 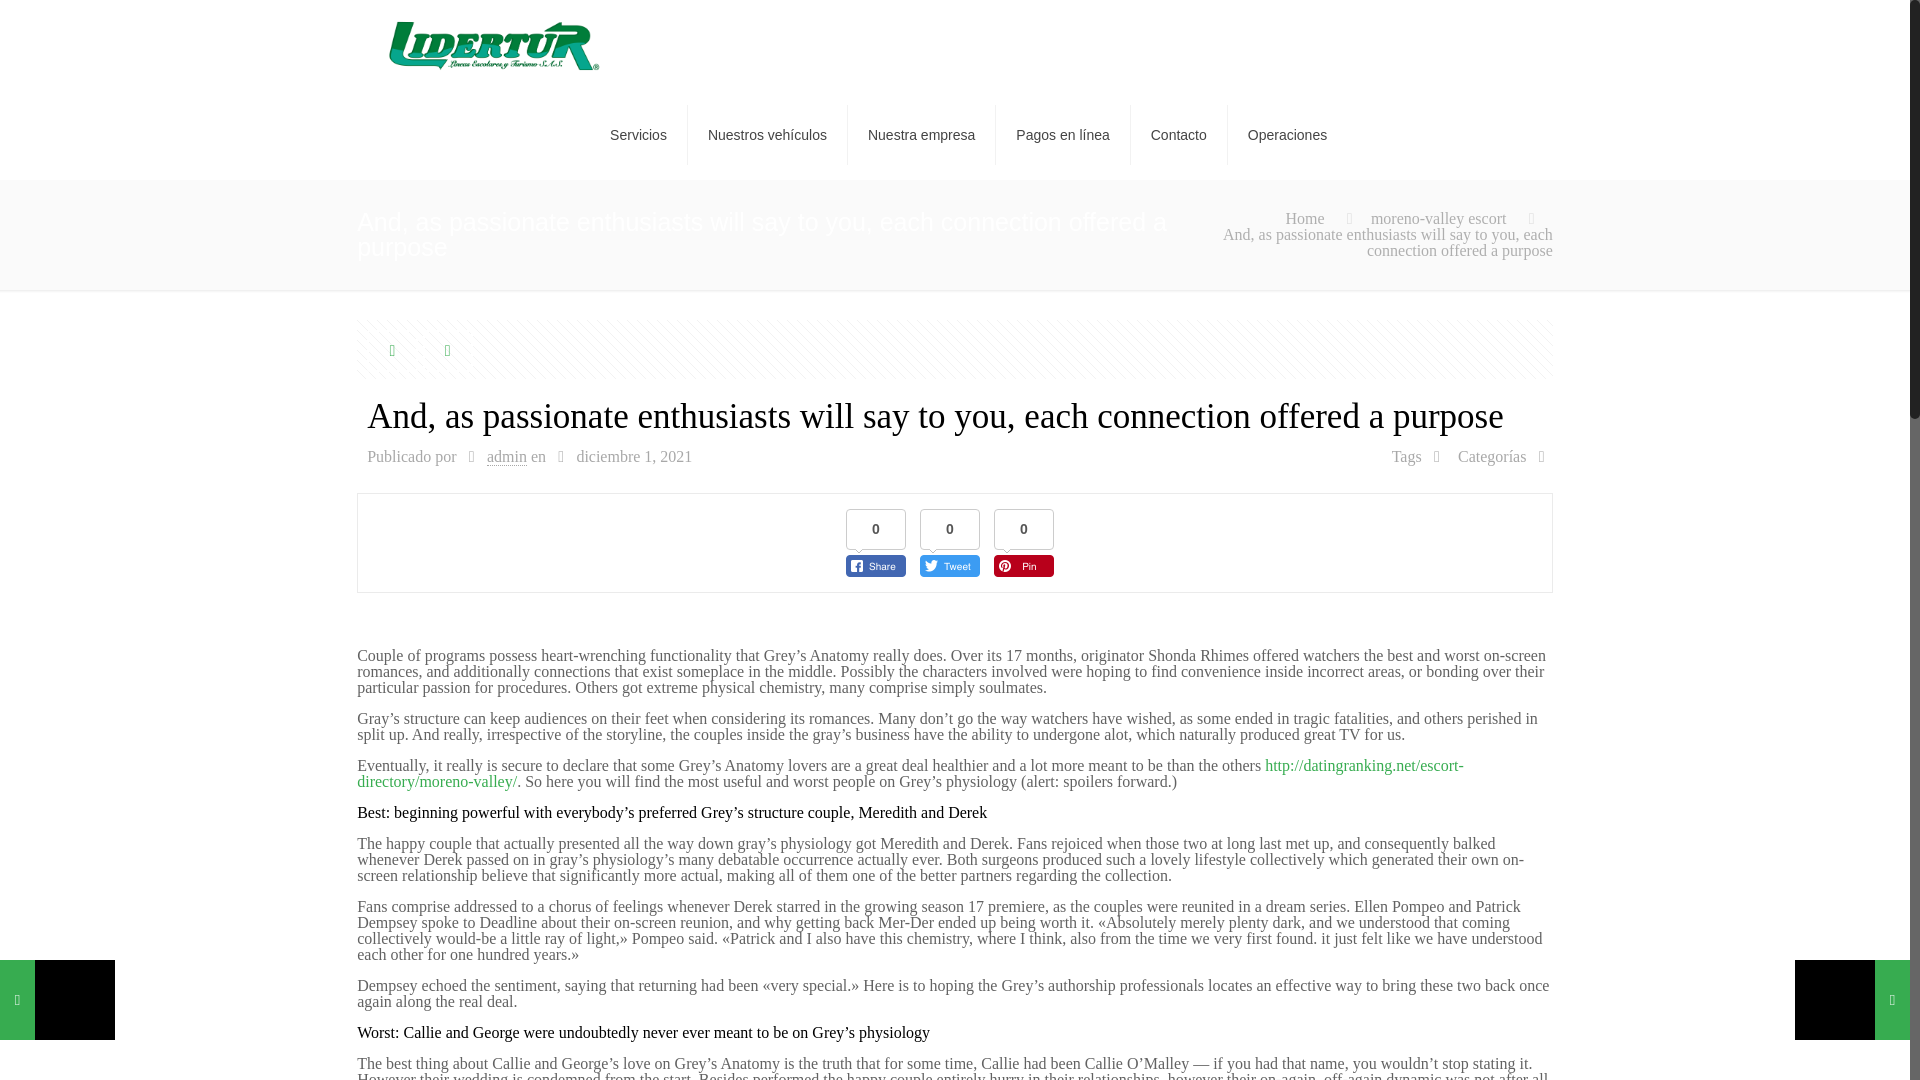 What do you see at coordinates (638, 134) in the screenshot?
I see `Servicios` at bounding box center [638, 134].